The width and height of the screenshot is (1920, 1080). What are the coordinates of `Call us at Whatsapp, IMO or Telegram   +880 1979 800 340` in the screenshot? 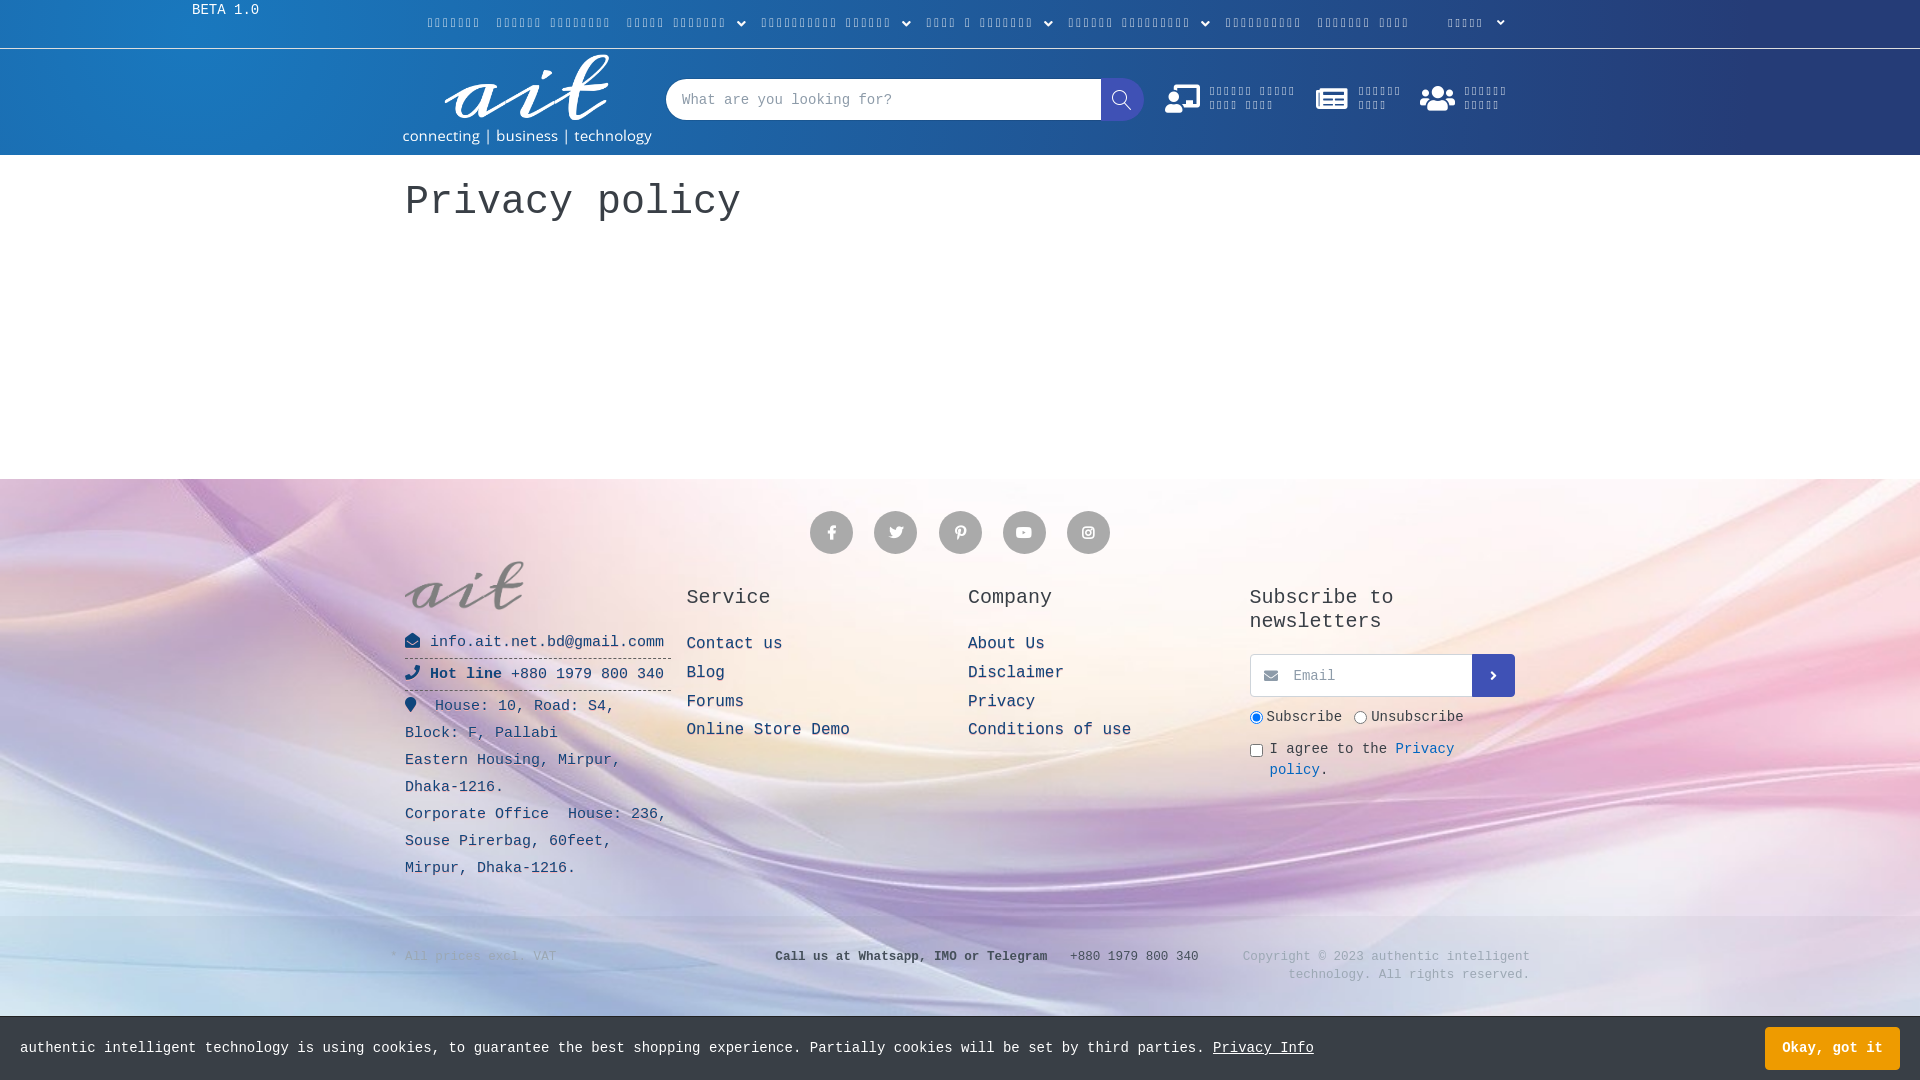 It's located at (986, 957).